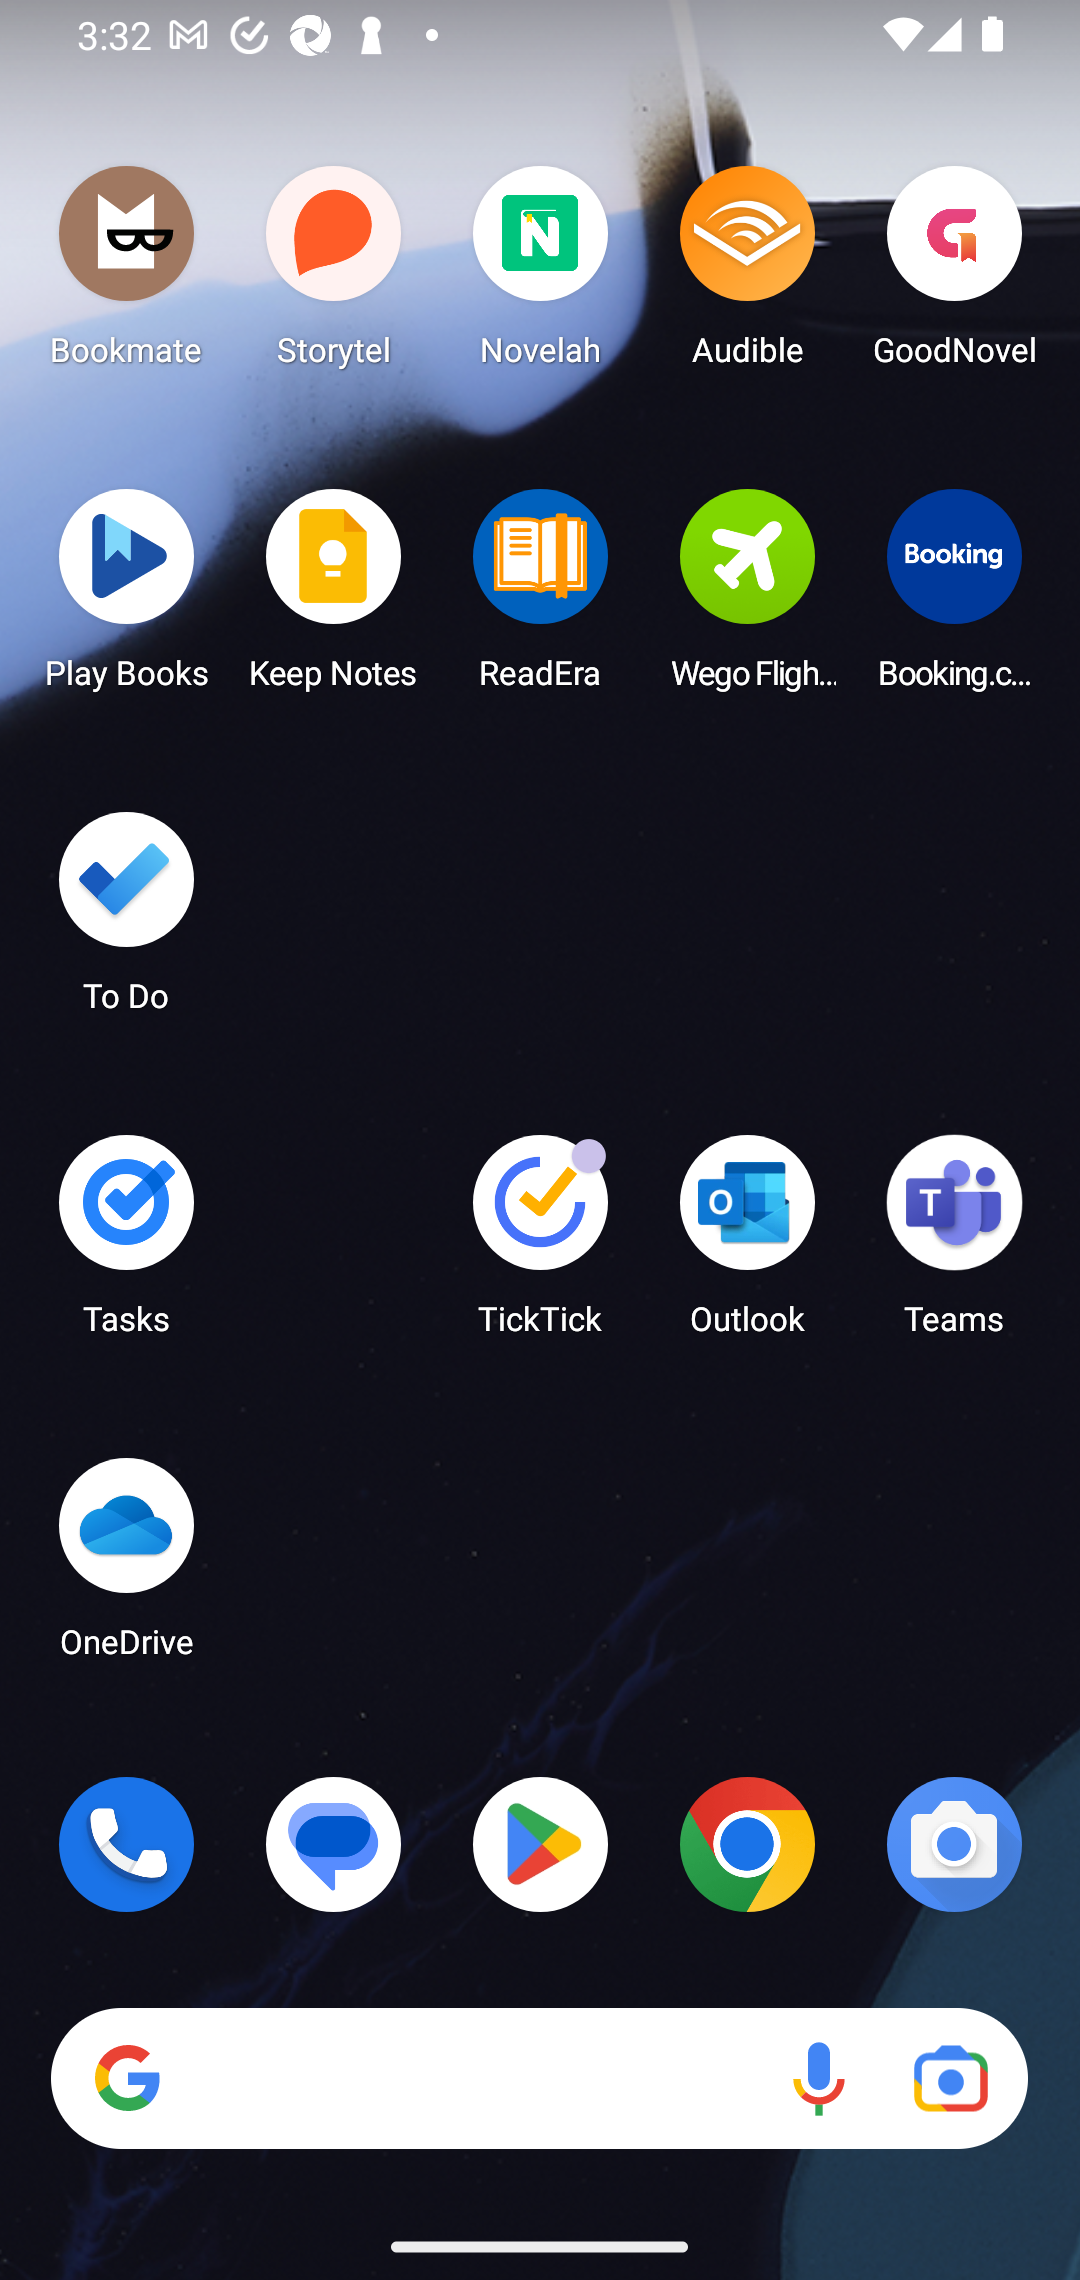  I want to click on OneDrive, so click(126, 1566).